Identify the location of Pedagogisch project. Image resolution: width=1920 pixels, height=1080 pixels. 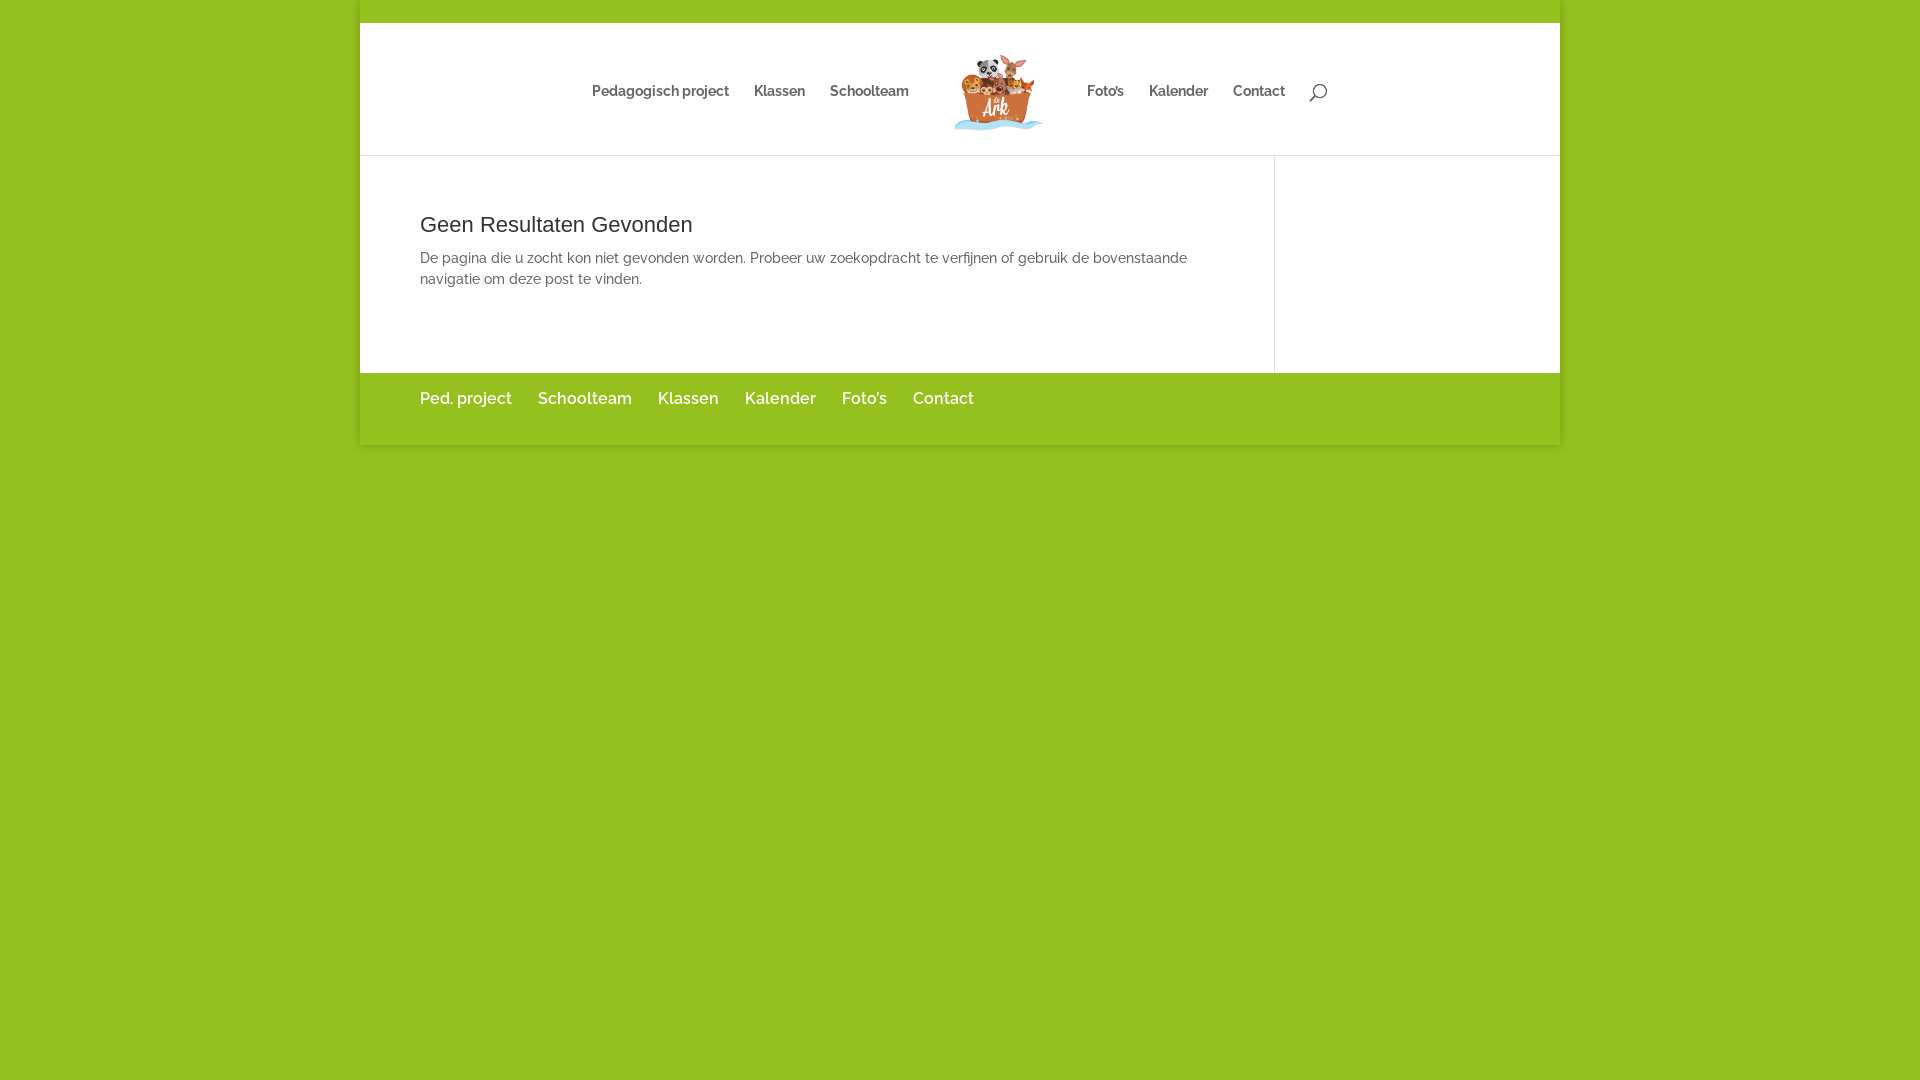
(660, 120).